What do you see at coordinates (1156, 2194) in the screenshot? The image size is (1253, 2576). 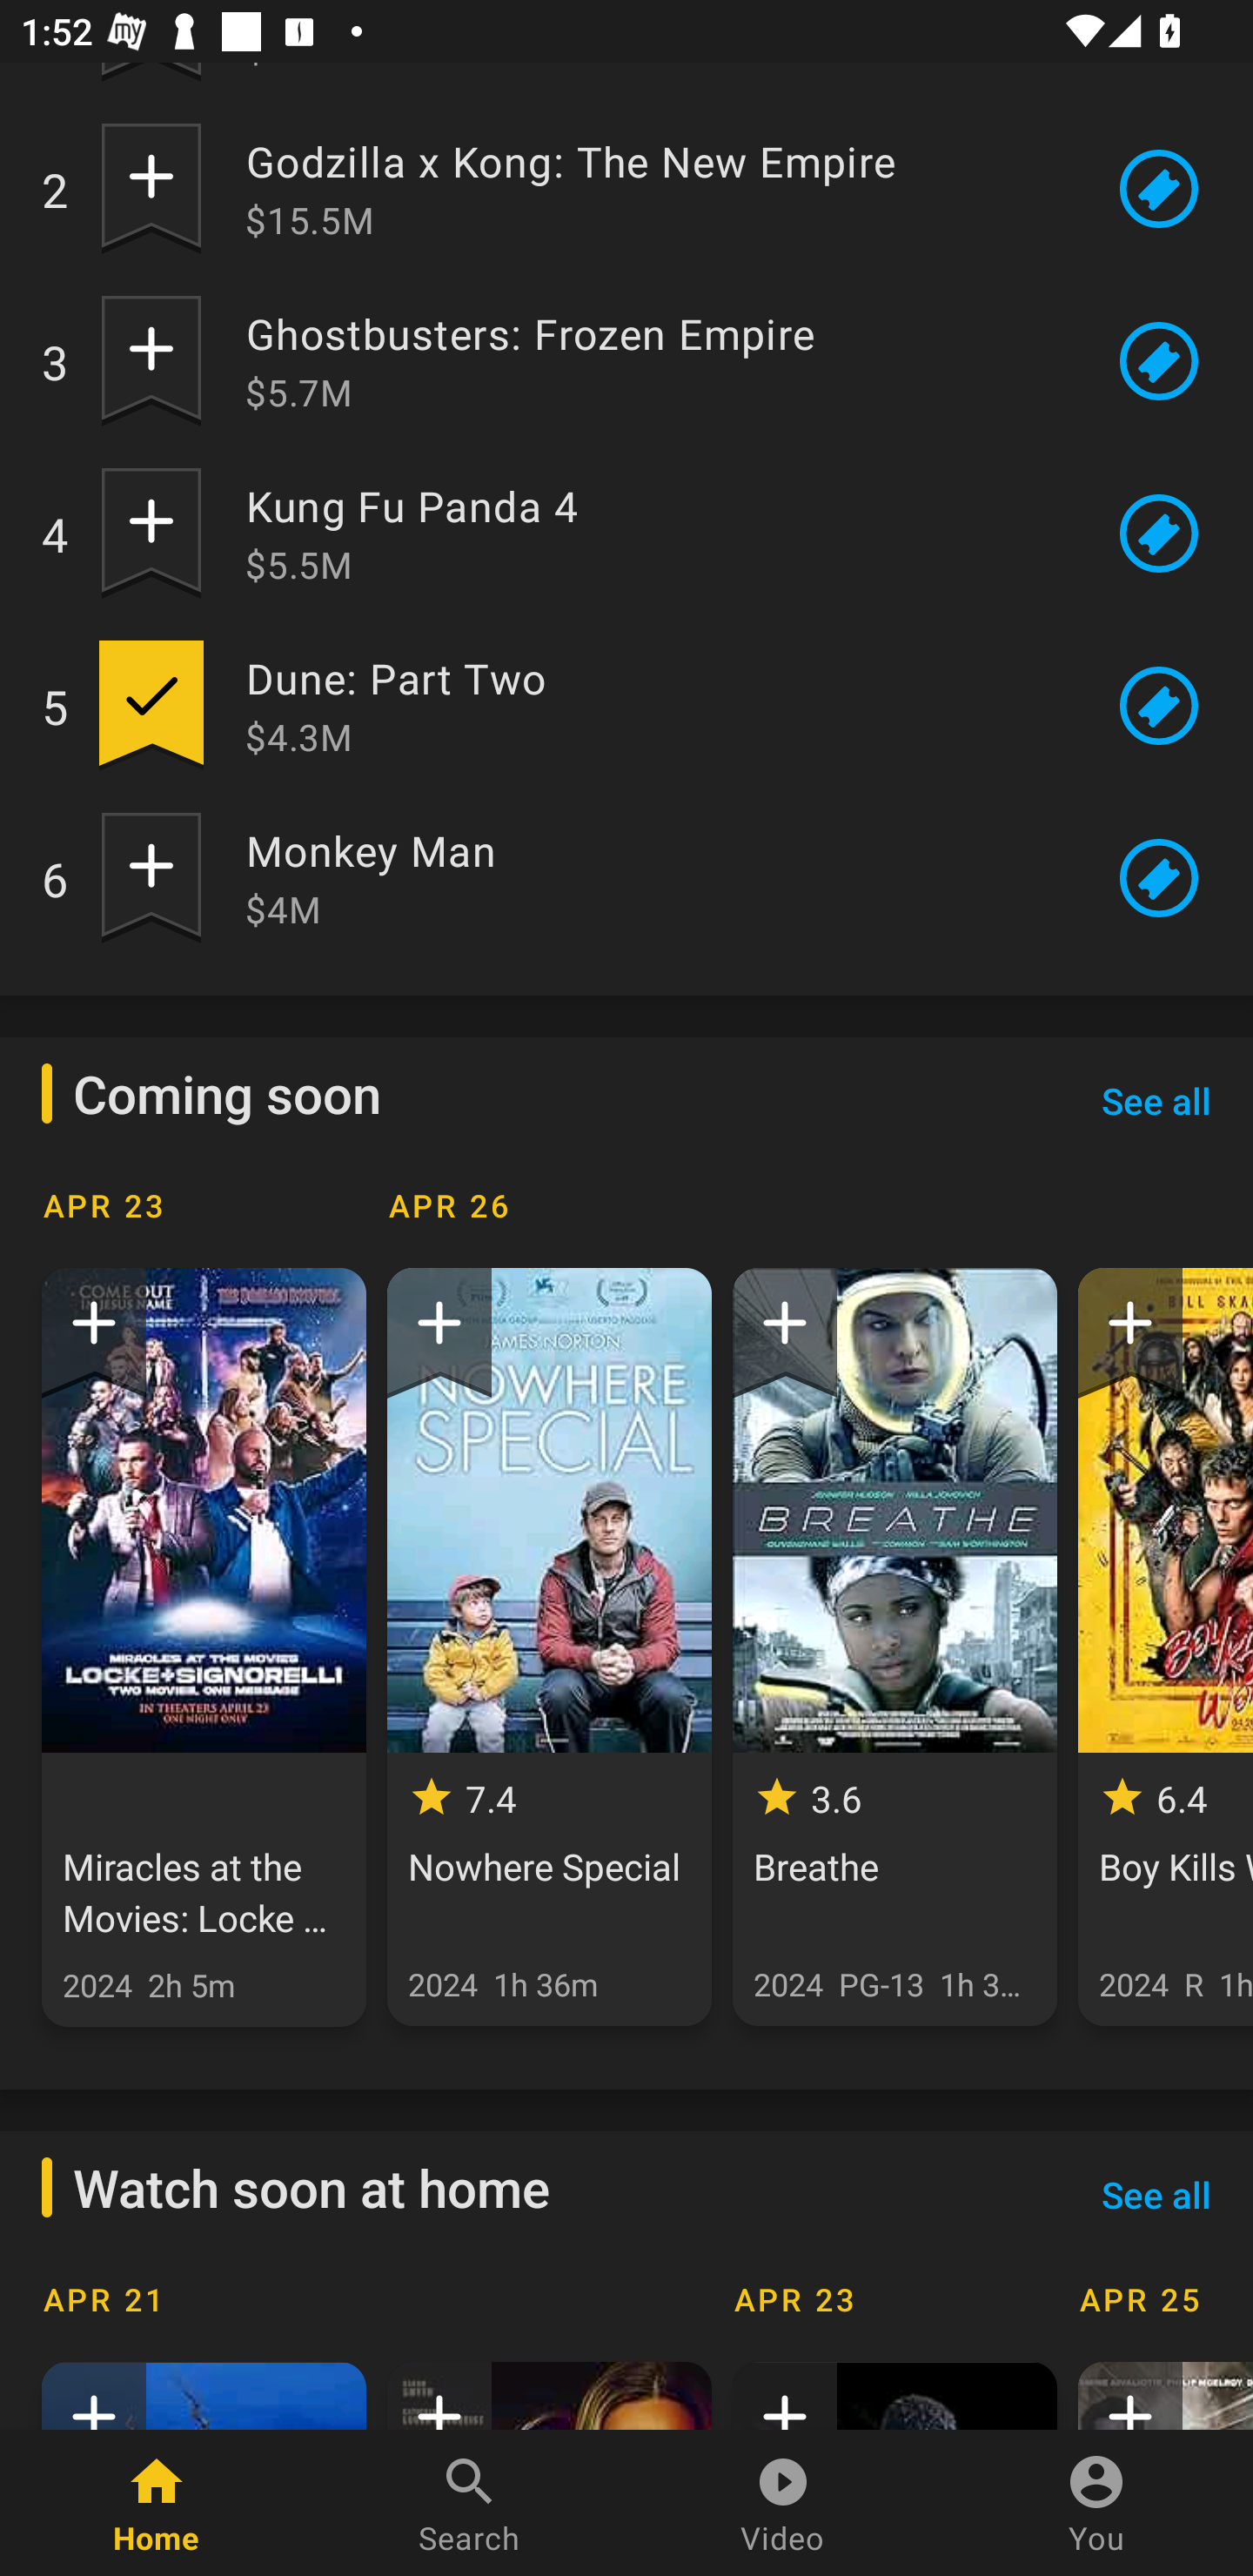 I see `See all See all Watch soon at home` at bounding box center [1156, 2194].